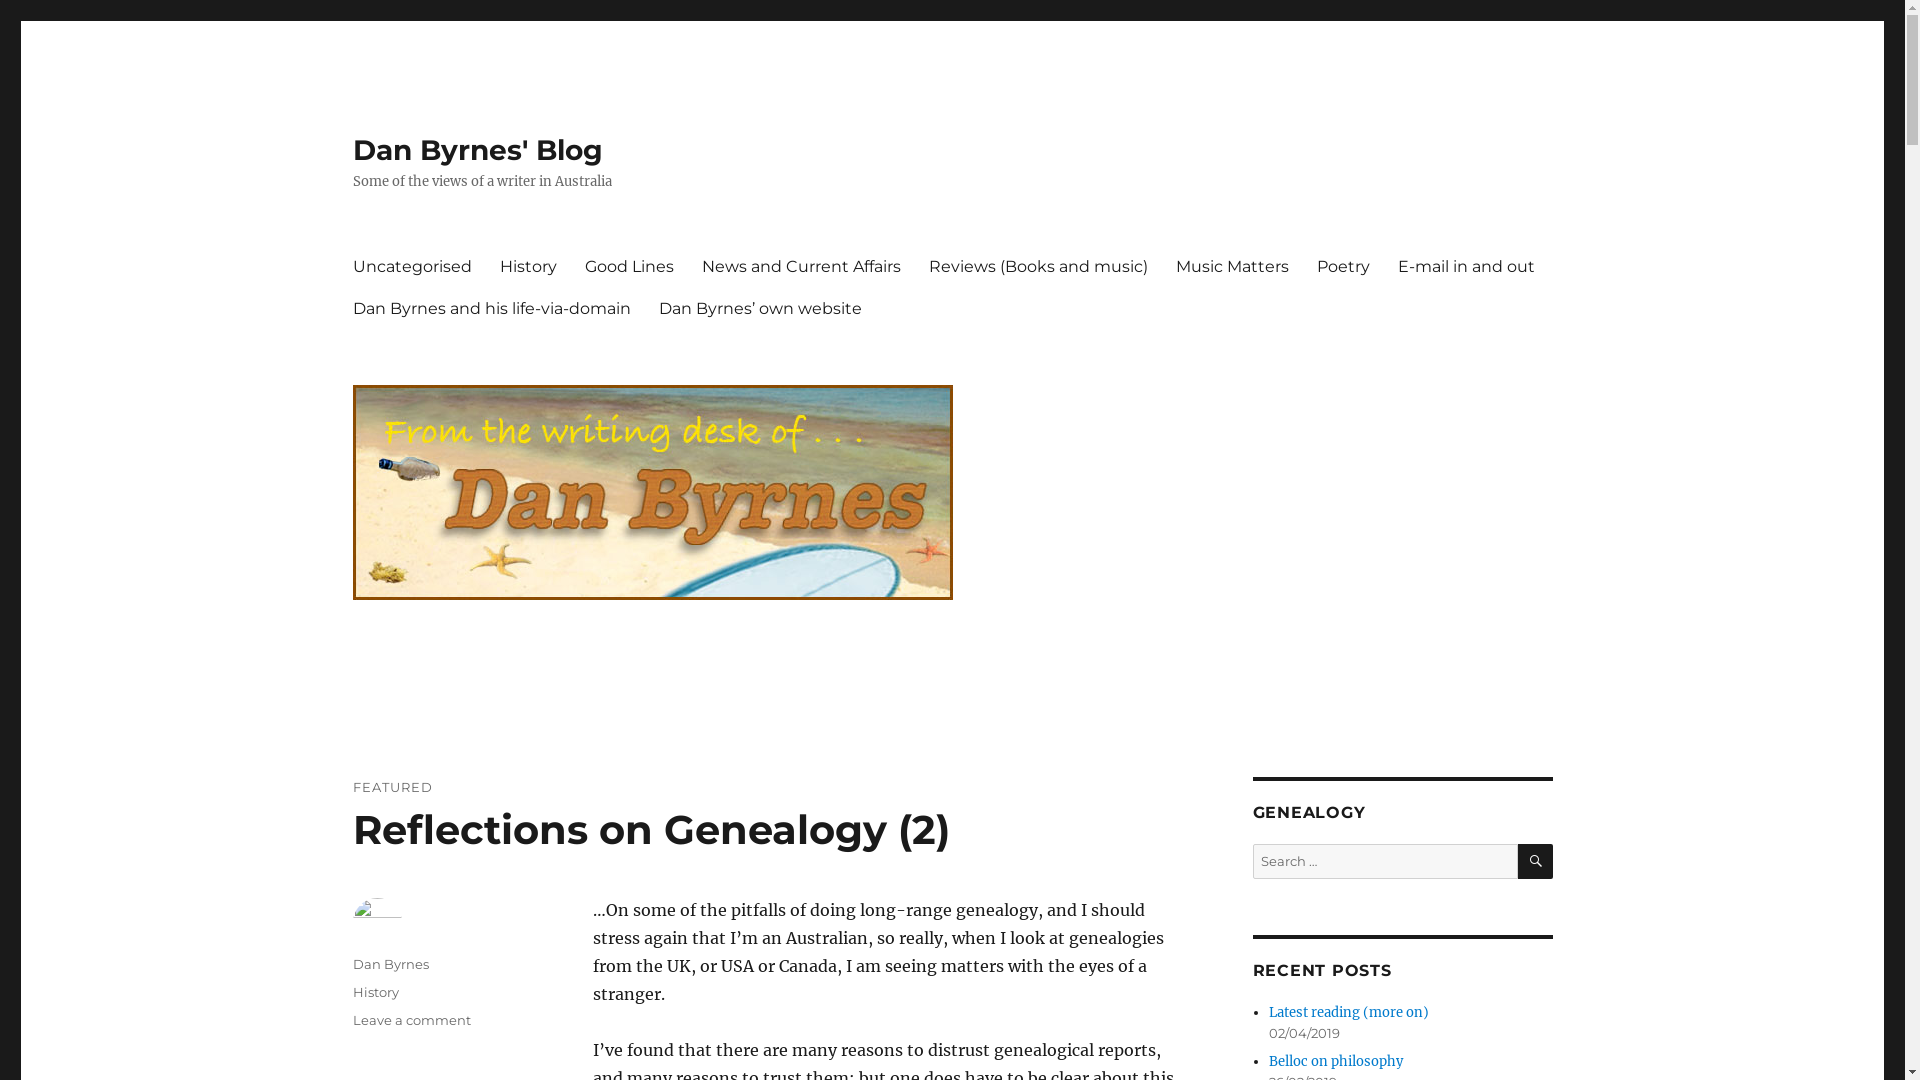  What do you see at coordinates (491, 308) in the screenshot?
I see `Dan Byrnes and his life-via-domain` at bounding box center [491, 308].